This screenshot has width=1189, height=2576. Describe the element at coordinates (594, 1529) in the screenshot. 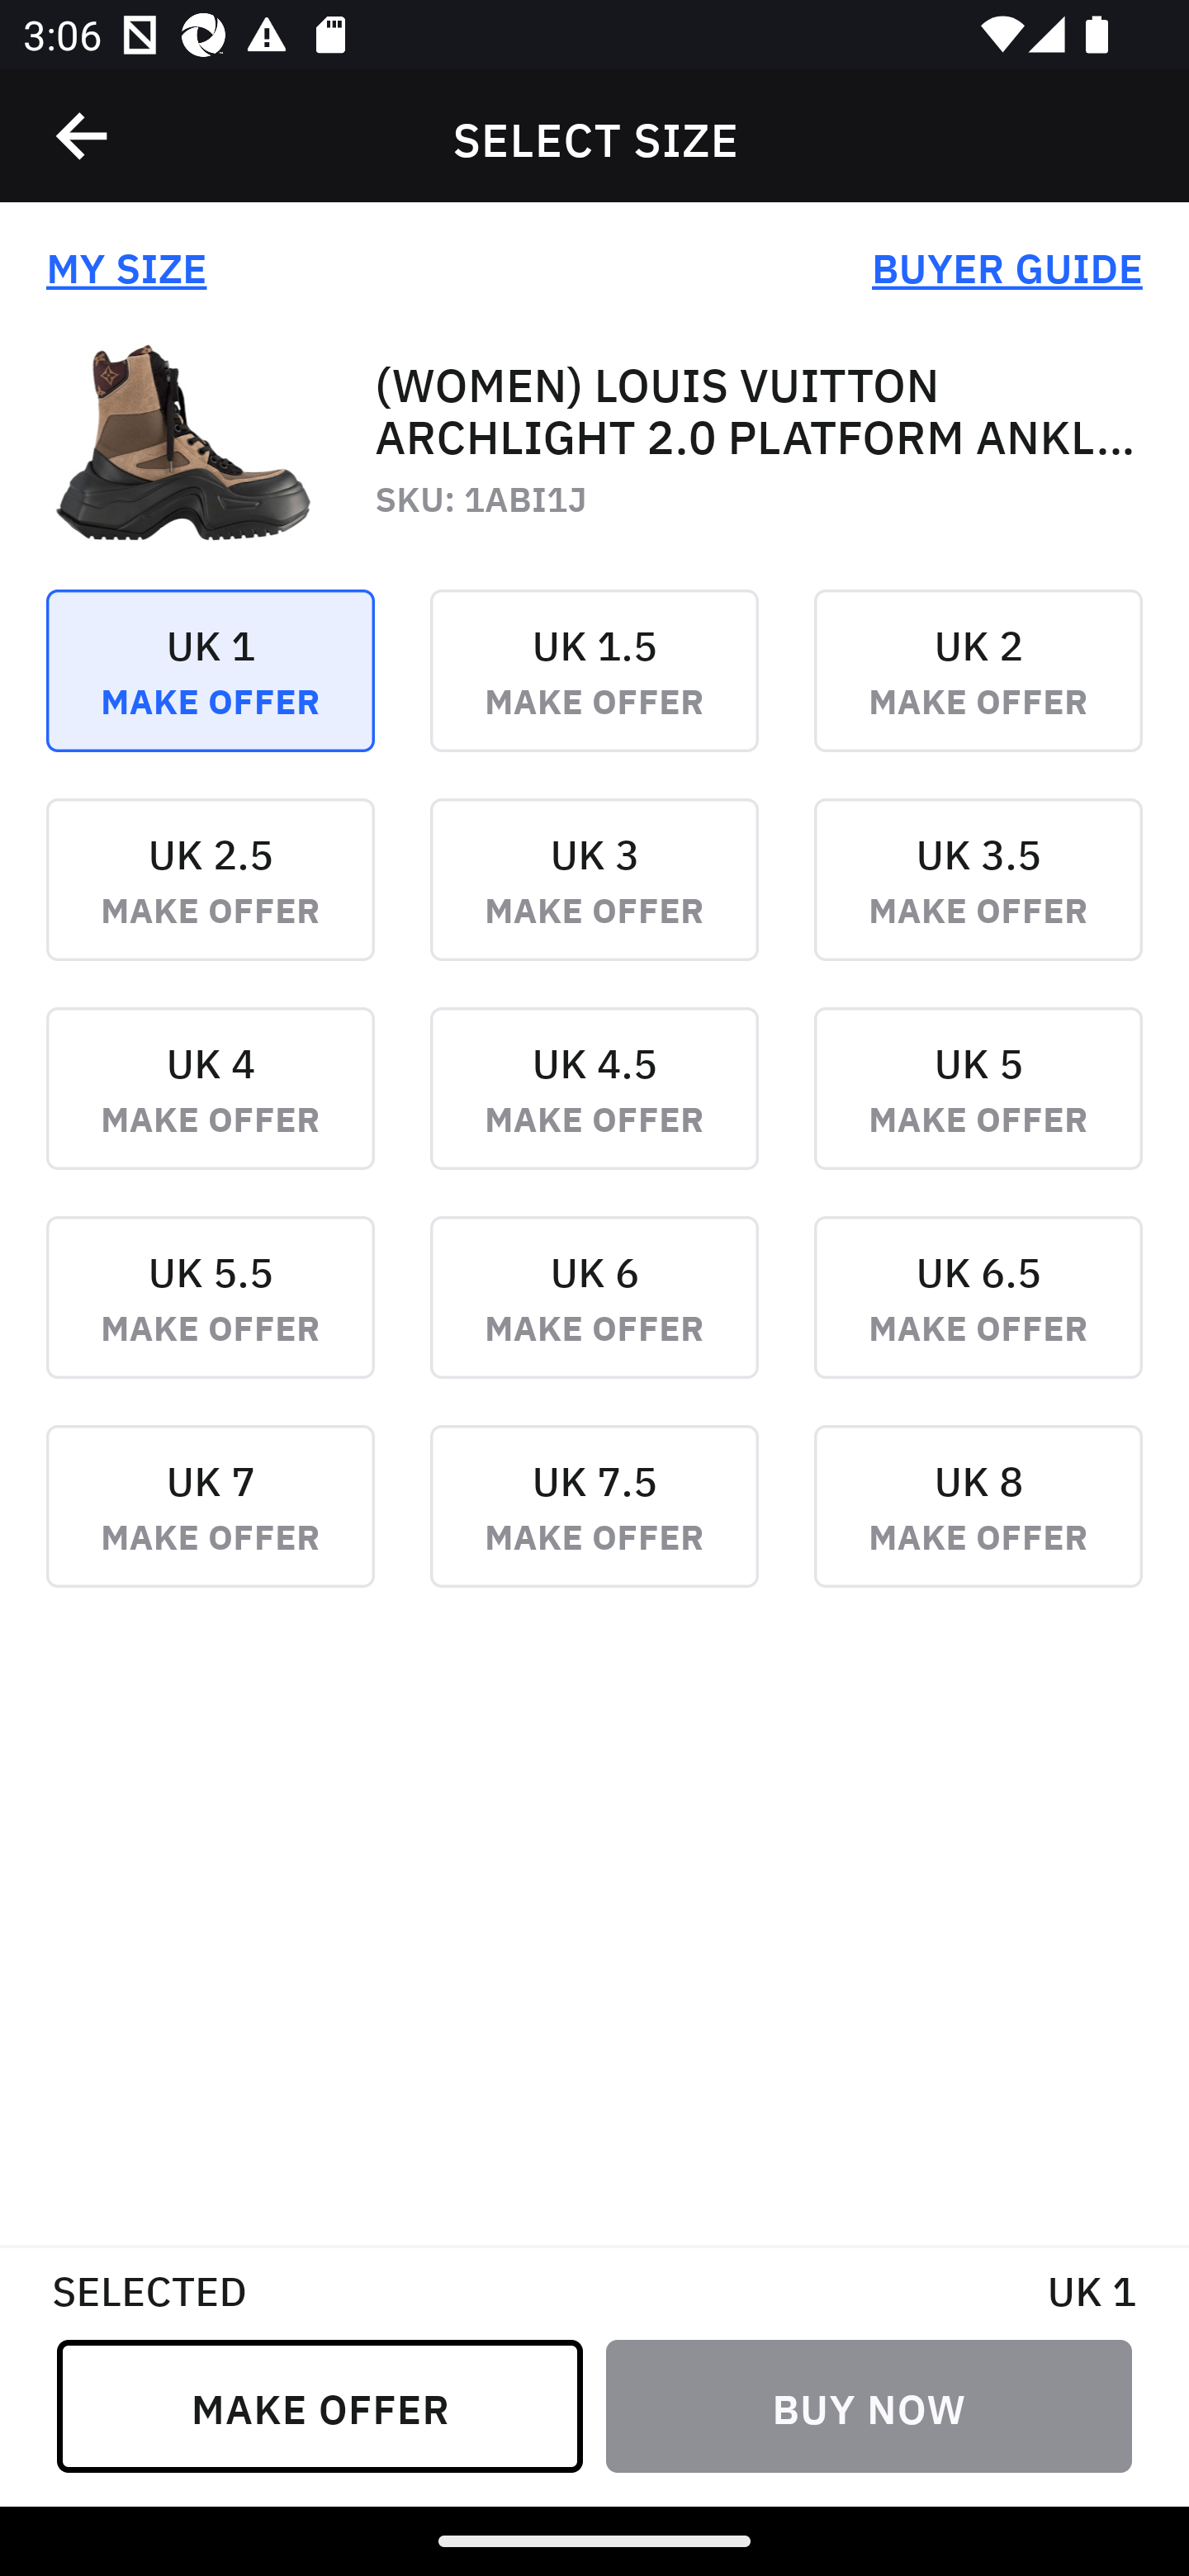

I see `UK 7.5 MAKE OFFER` at that location.